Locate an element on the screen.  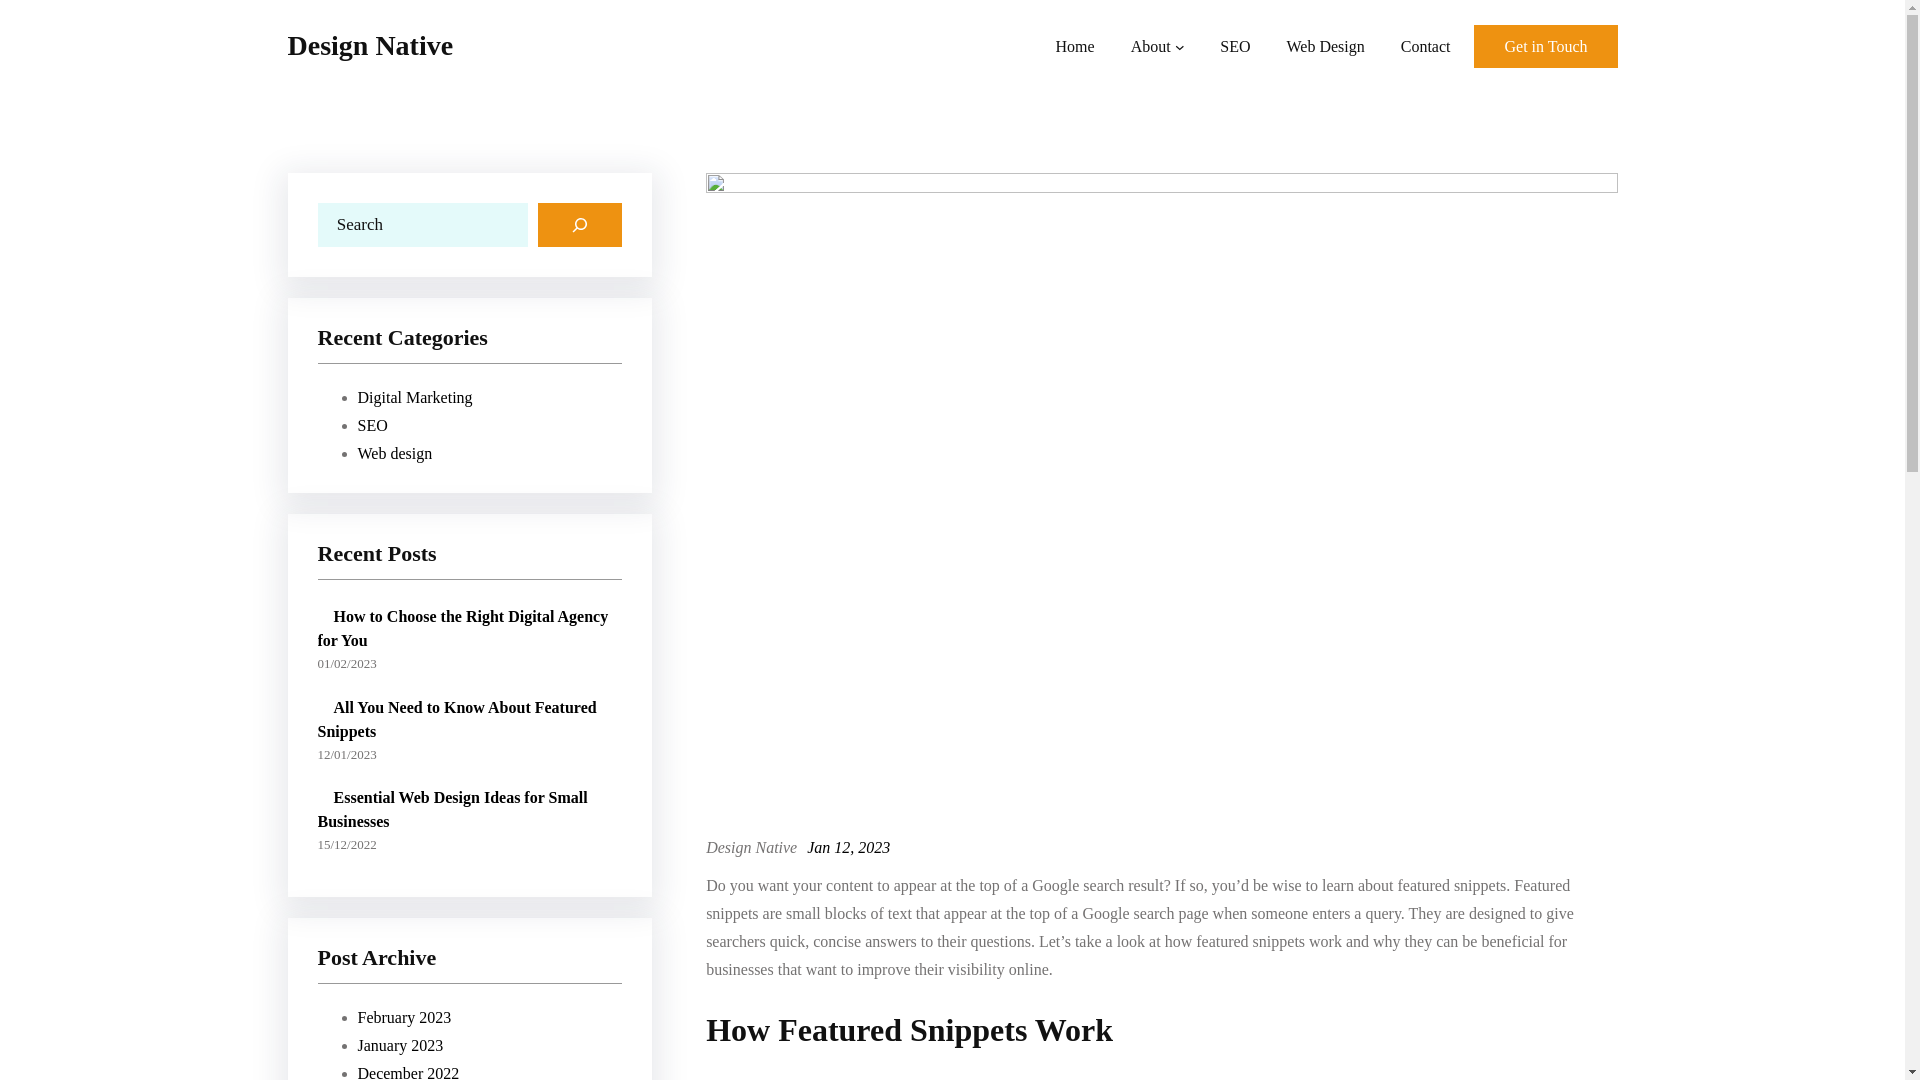
Design Native is located at coordinates (370, 45).